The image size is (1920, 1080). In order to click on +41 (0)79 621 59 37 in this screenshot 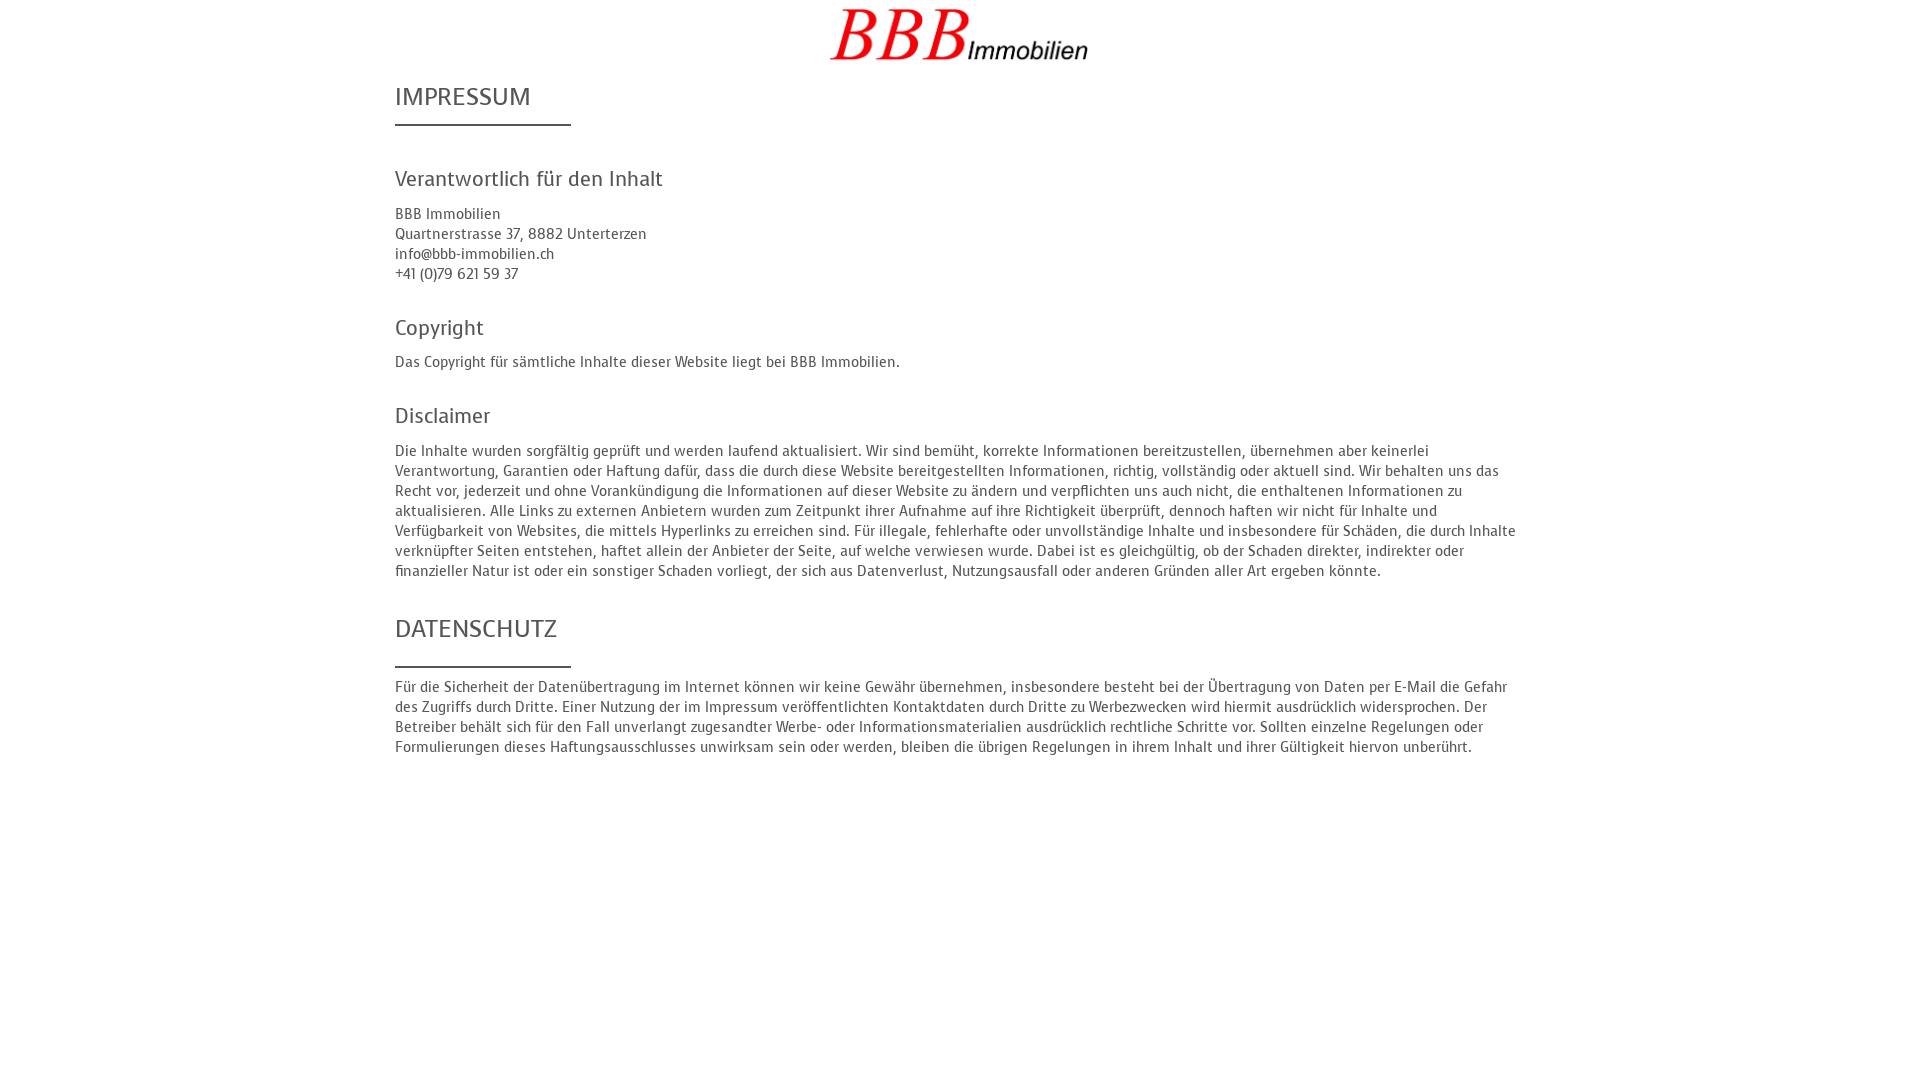, I will do `click(456, 274)`.